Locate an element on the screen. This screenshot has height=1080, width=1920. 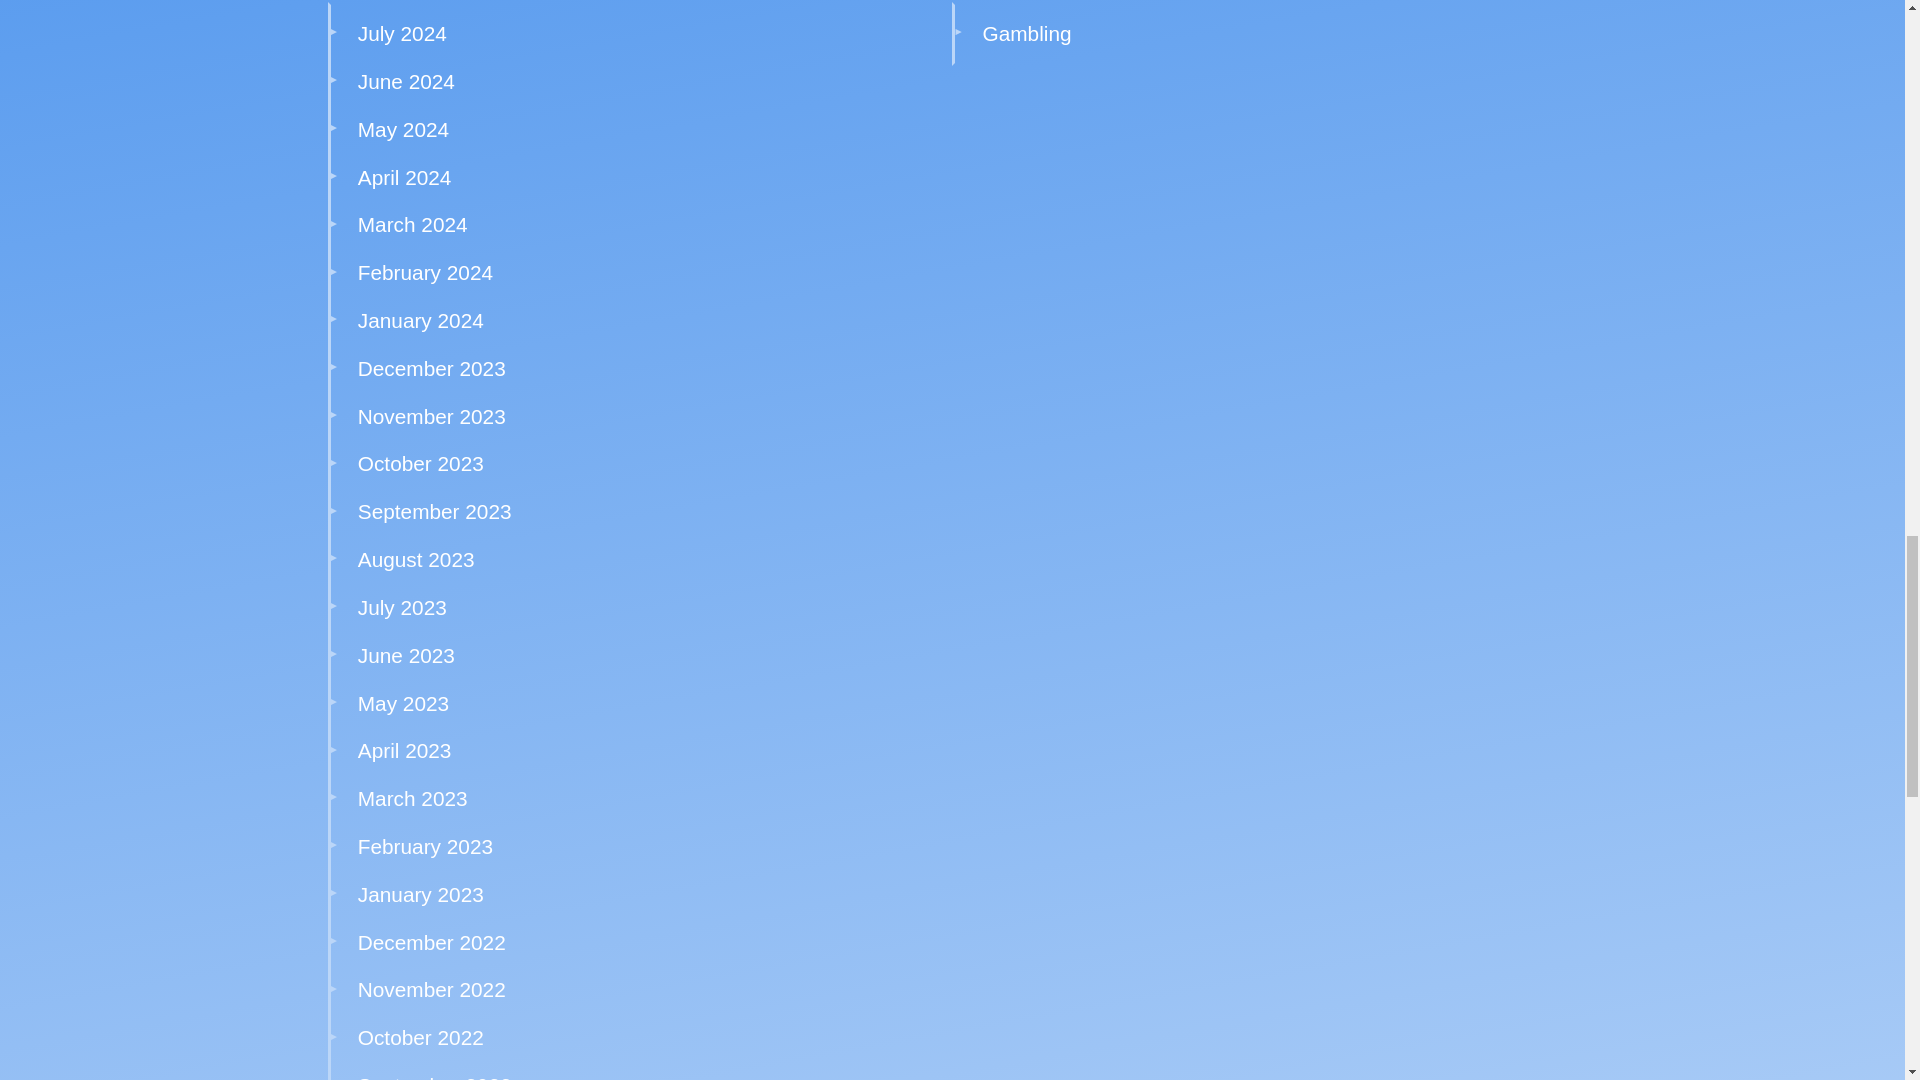
December 2022 is located at coordinates (432, 942).